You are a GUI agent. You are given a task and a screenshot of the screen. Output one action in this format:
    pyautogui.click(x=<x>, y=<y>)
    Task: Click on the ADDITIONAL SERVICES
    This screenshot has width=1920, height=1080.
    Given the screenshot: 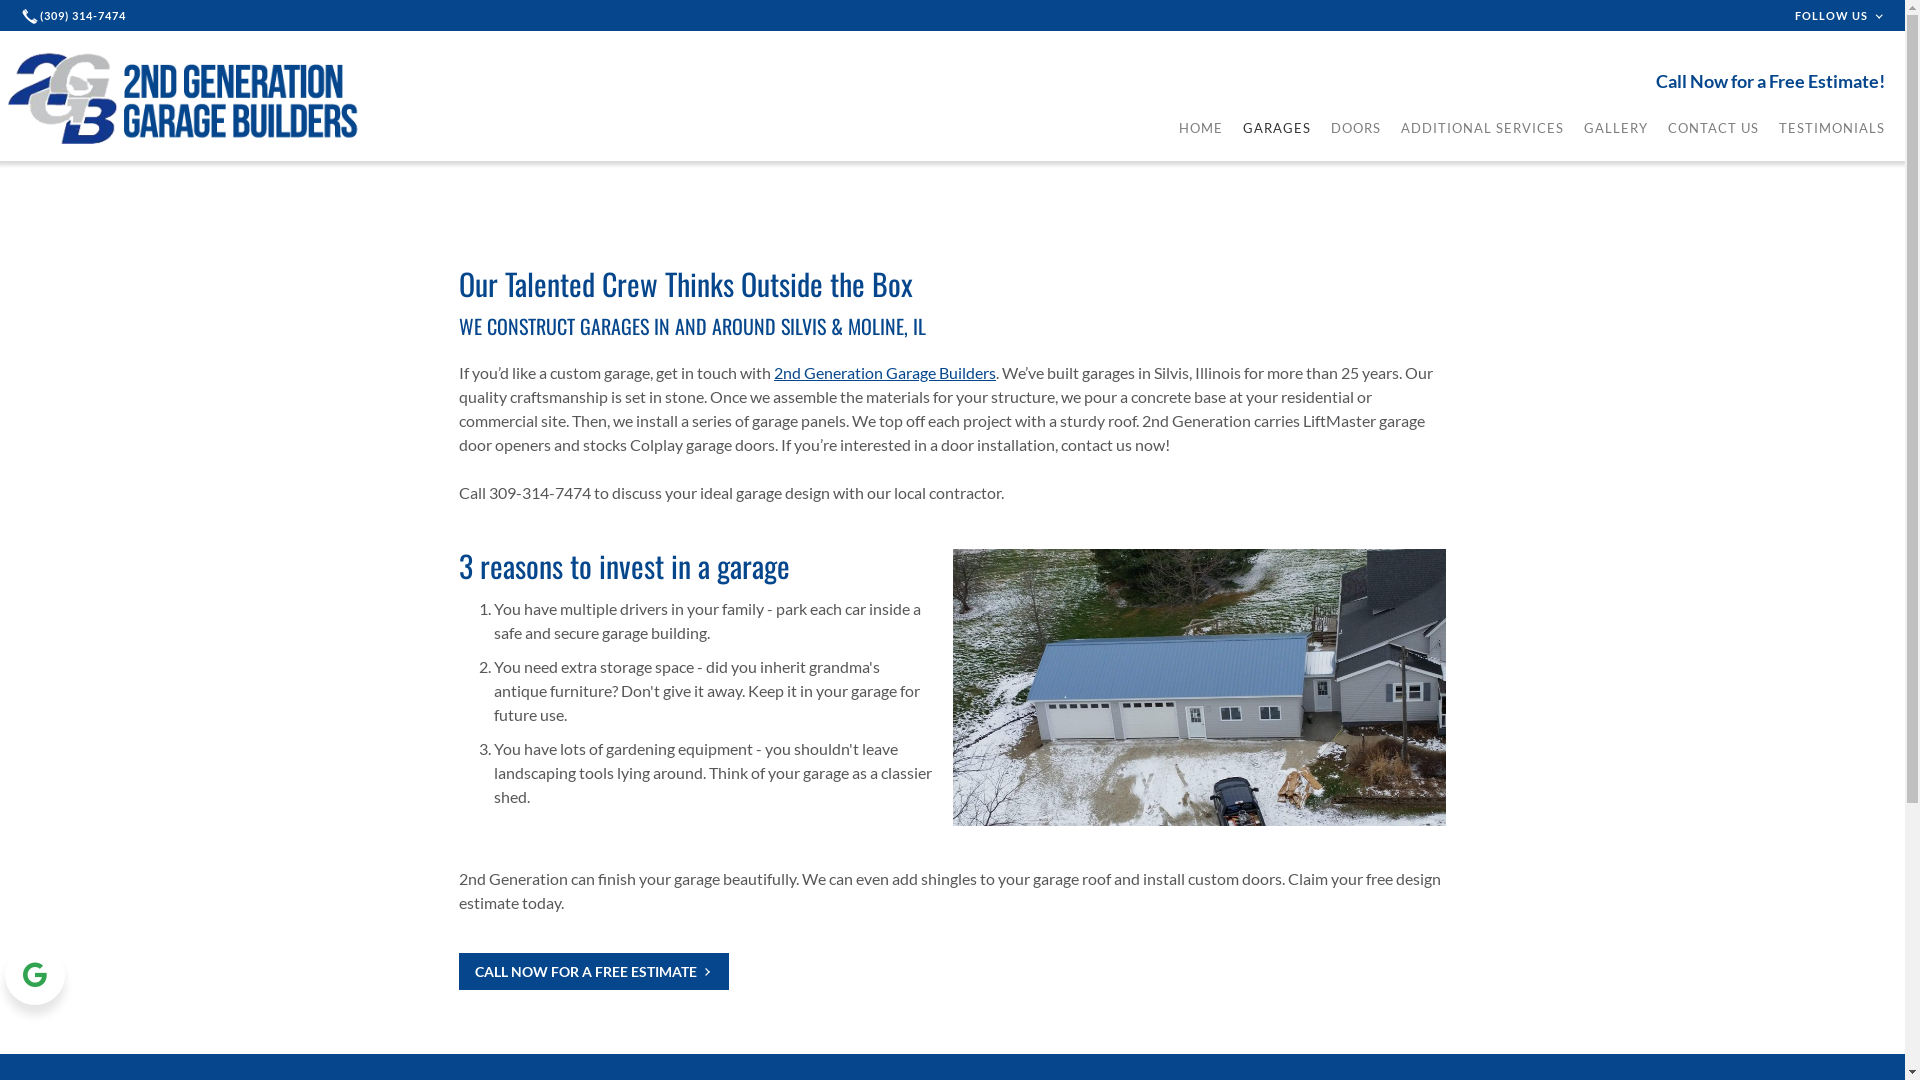 What is the action you would take?
    pyautogui.click(x=1482, y=128)
    